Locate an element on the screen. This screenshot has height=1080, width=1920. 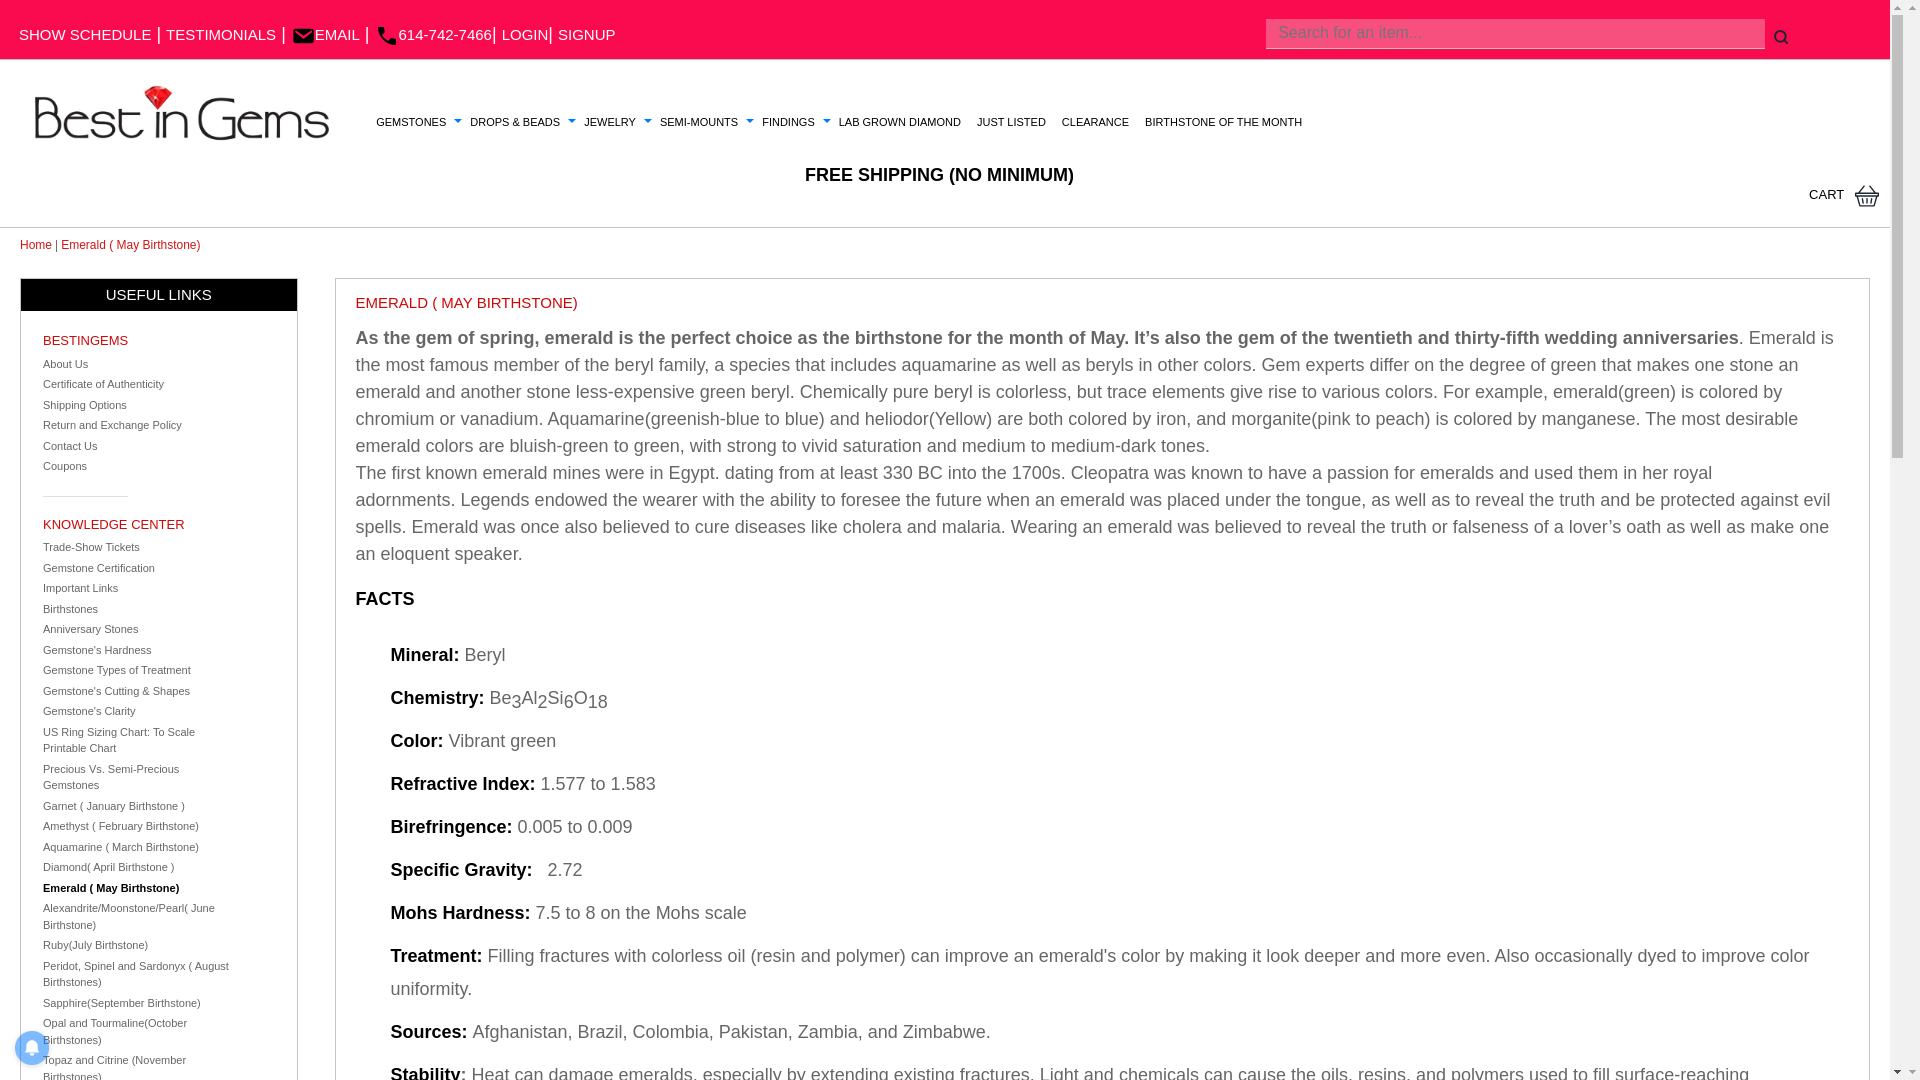
TESTIMONIALS is located at coordinates (220, 34).